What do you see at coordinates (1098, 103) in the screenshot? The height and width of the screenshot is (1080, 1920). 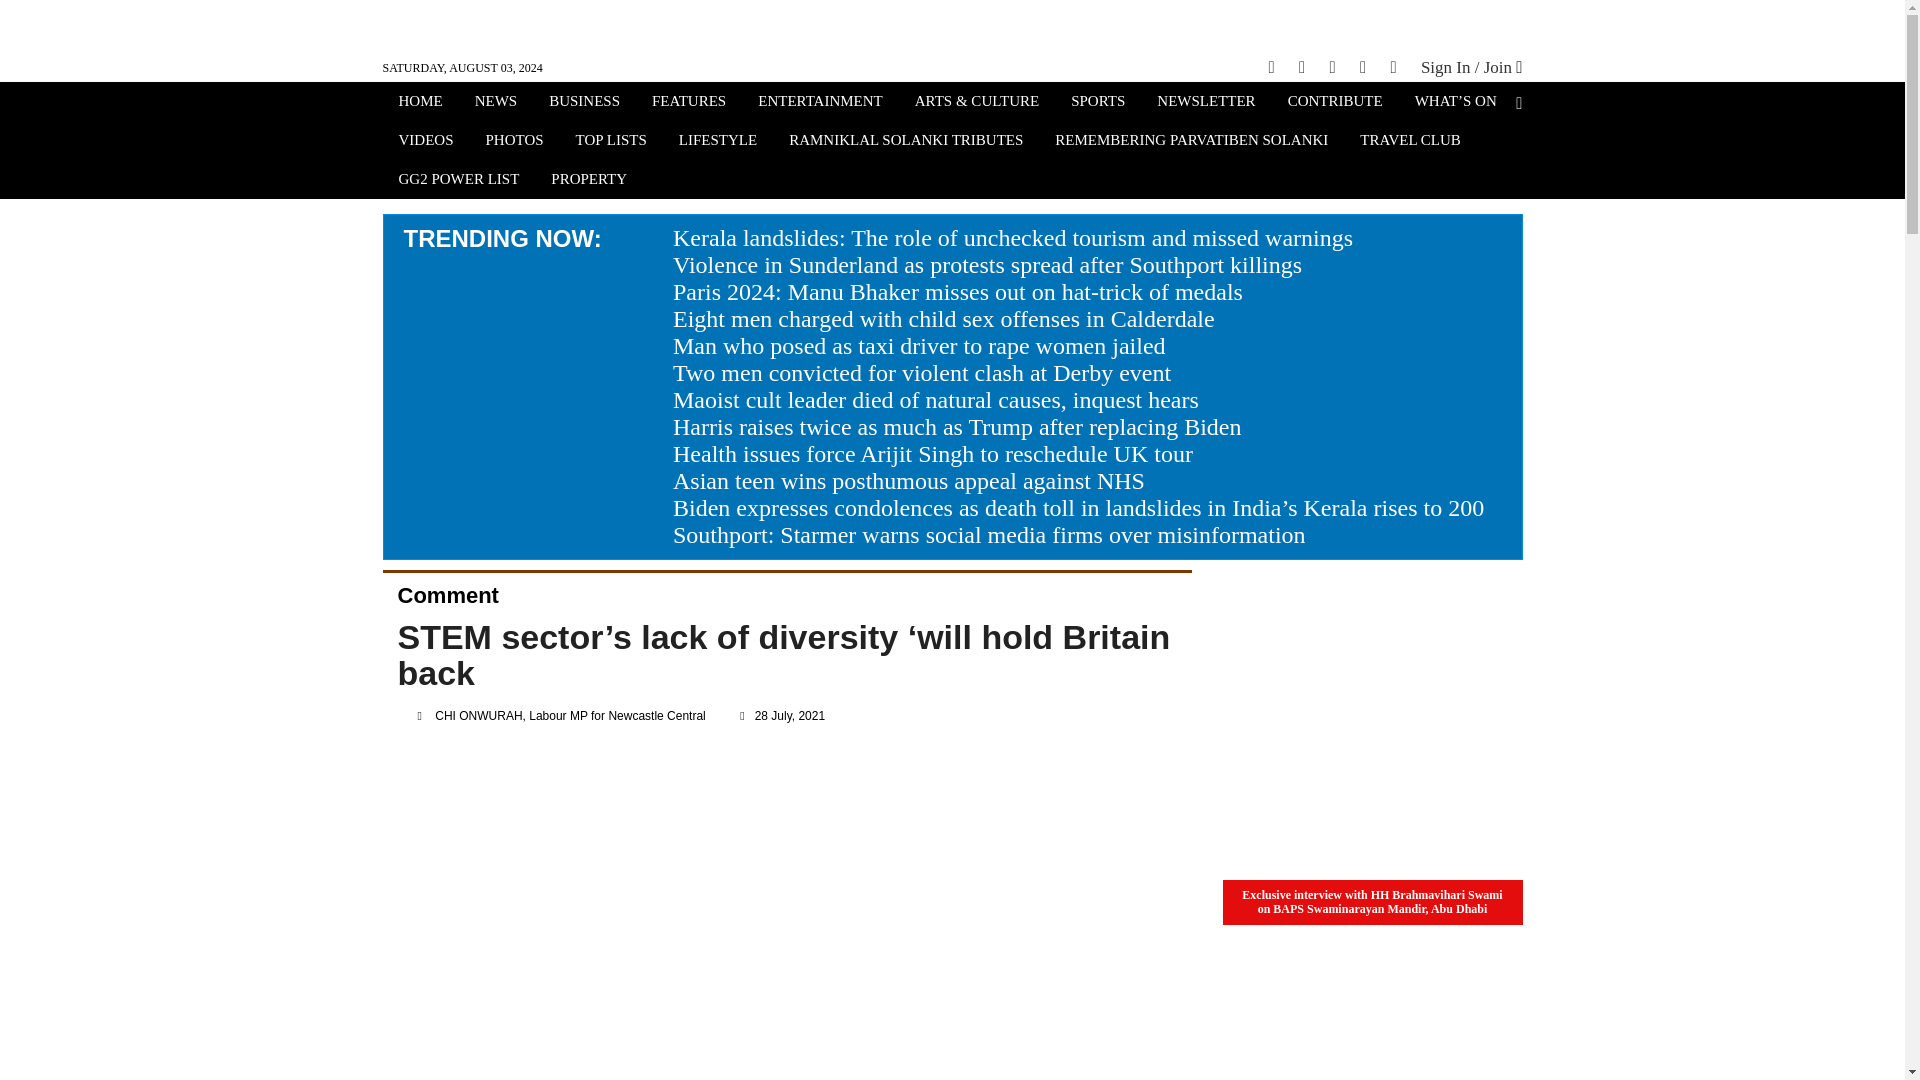 I see `SPORTS` at bounding box center [1098, 103].